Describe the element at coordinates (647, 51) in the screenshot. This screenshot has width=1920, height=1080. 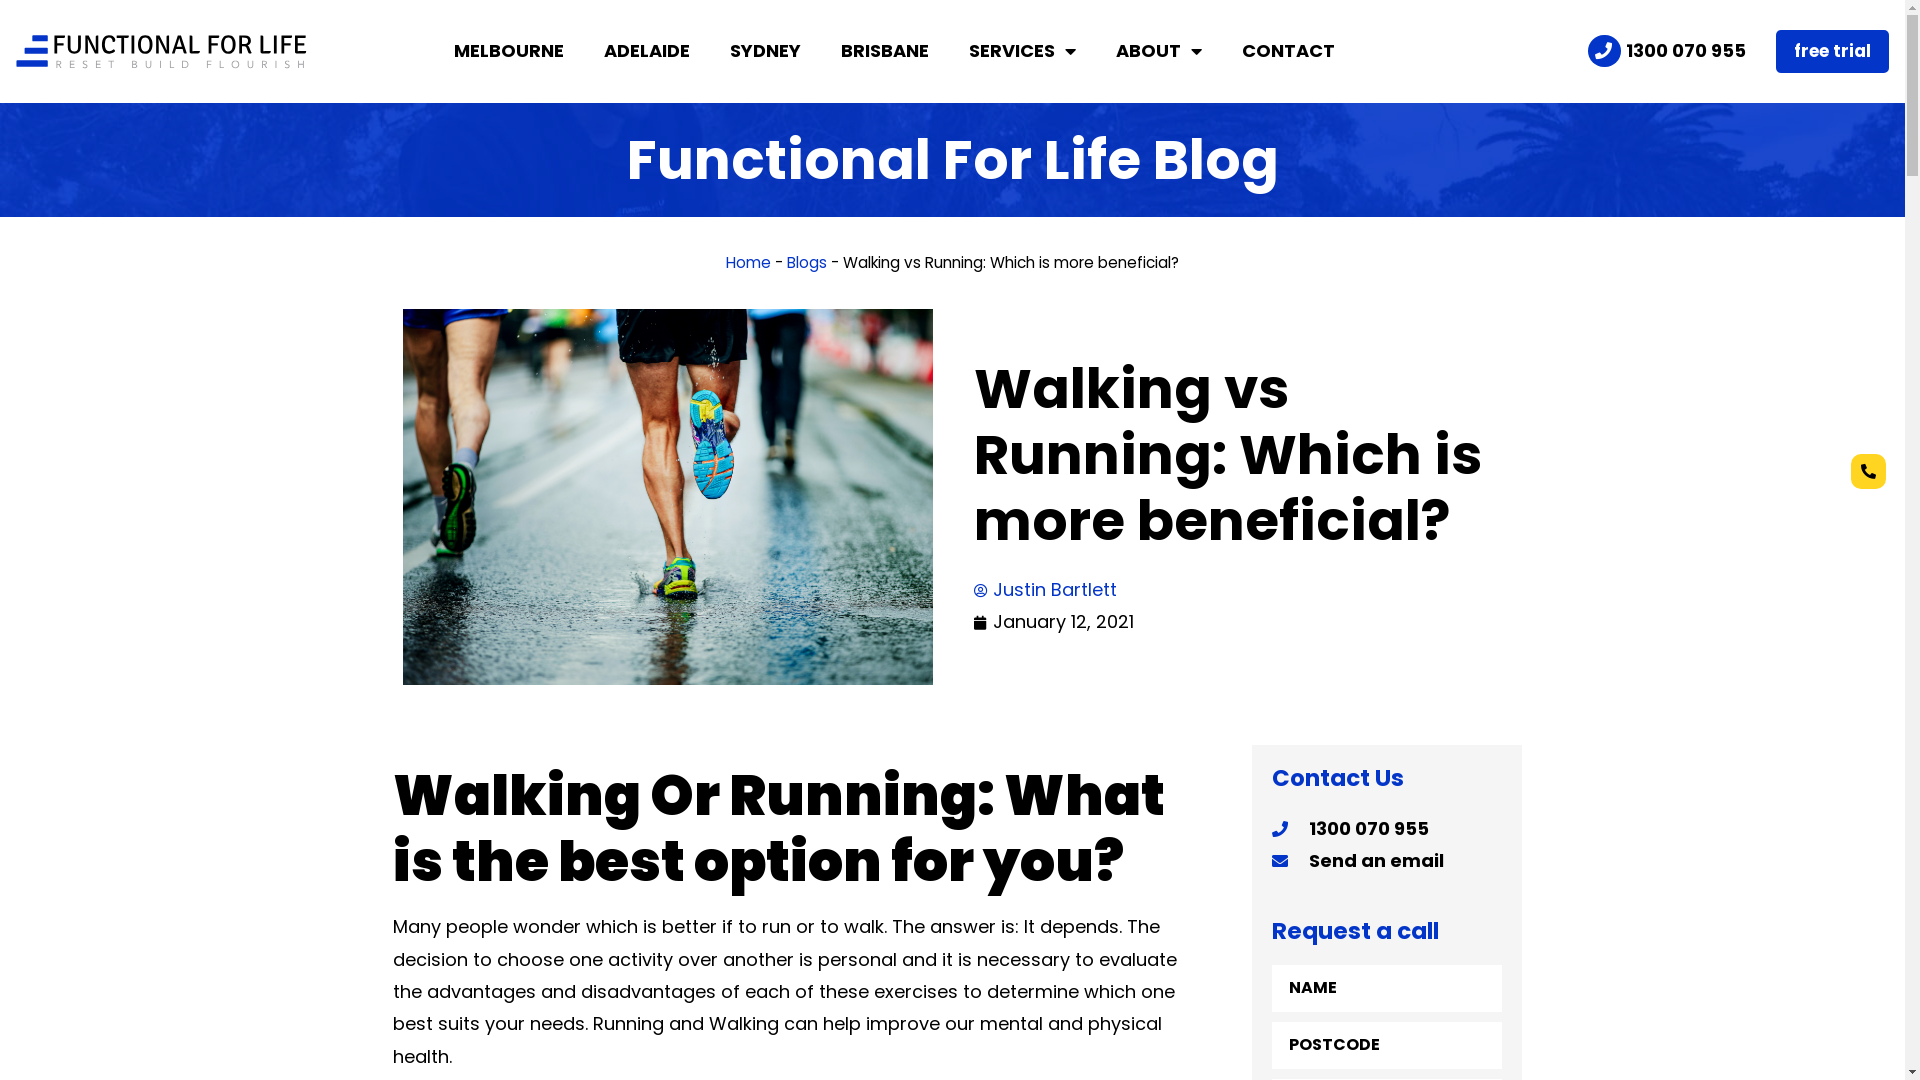
I see `ADELAIDE` at that location.